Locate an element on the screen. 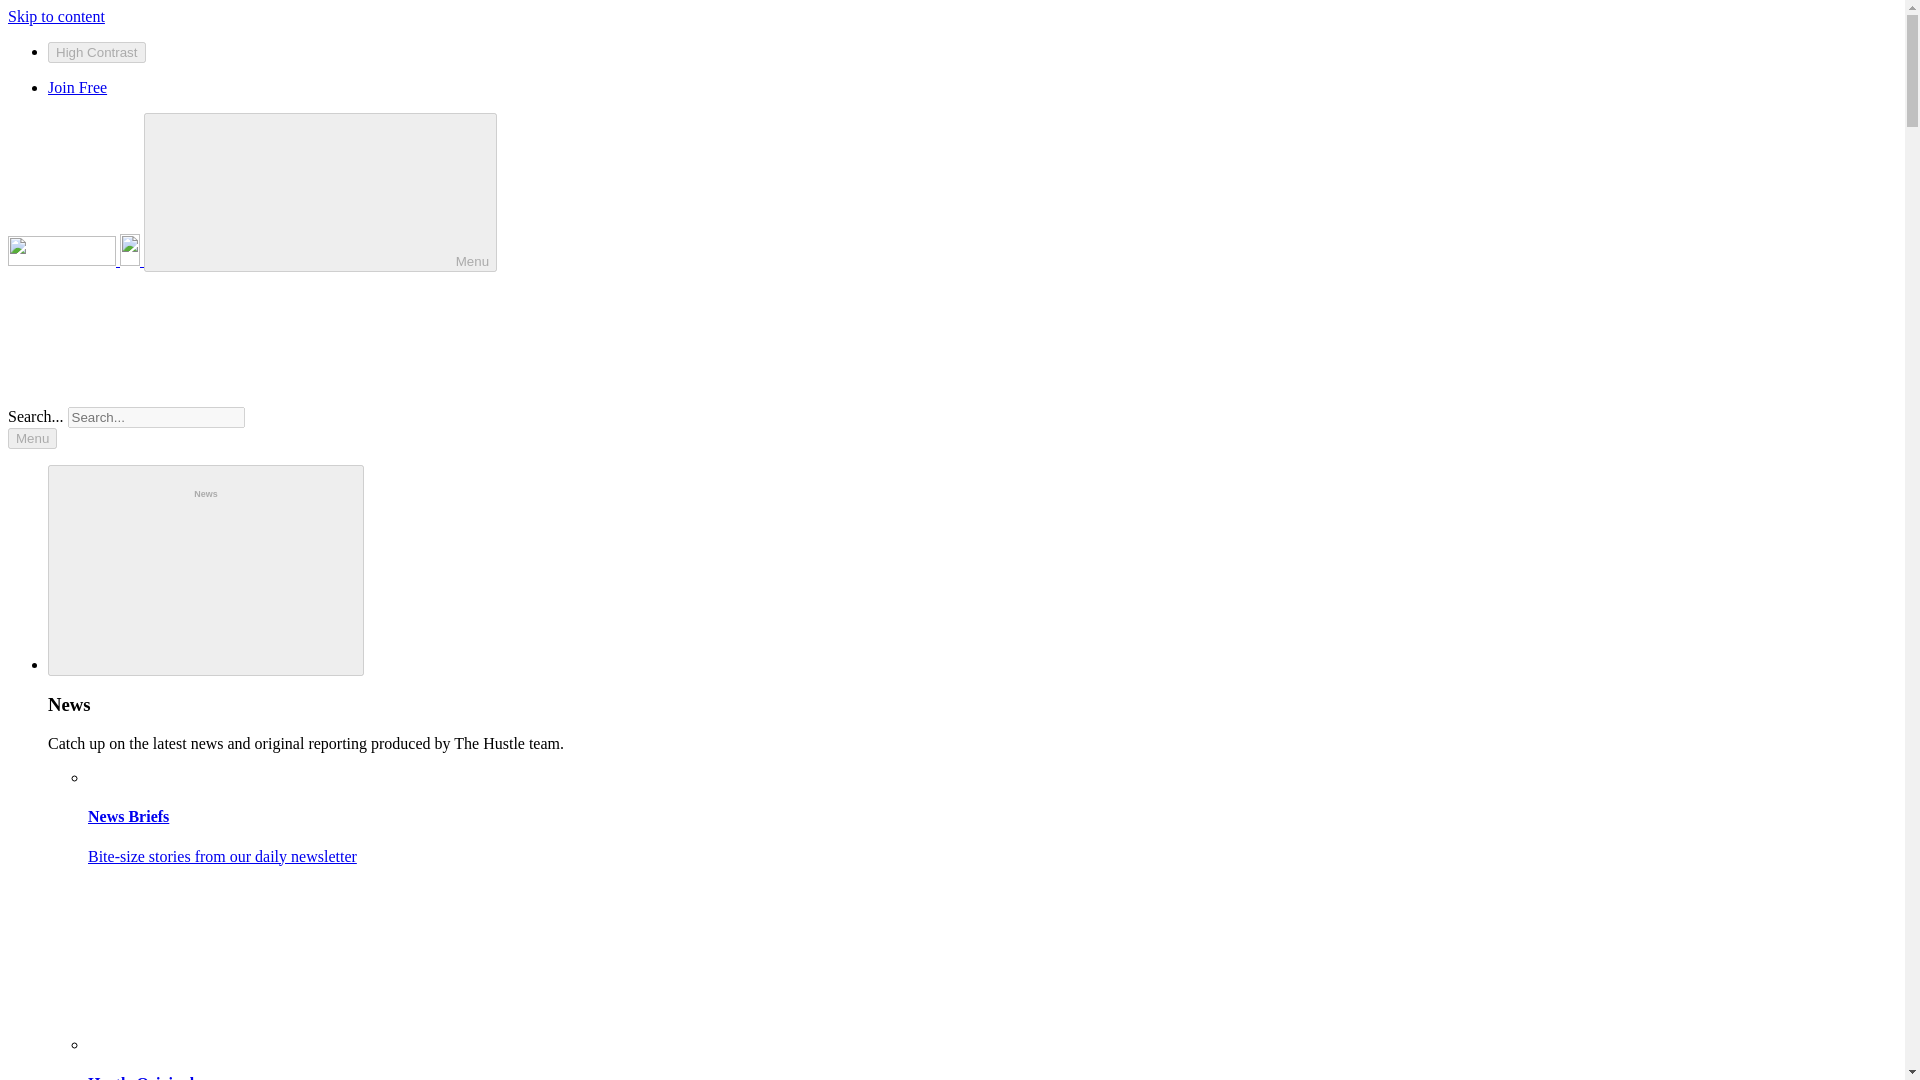 The width and height of the screenshot is (1920, 1080). Join Free is located at coordinates (78, 87).